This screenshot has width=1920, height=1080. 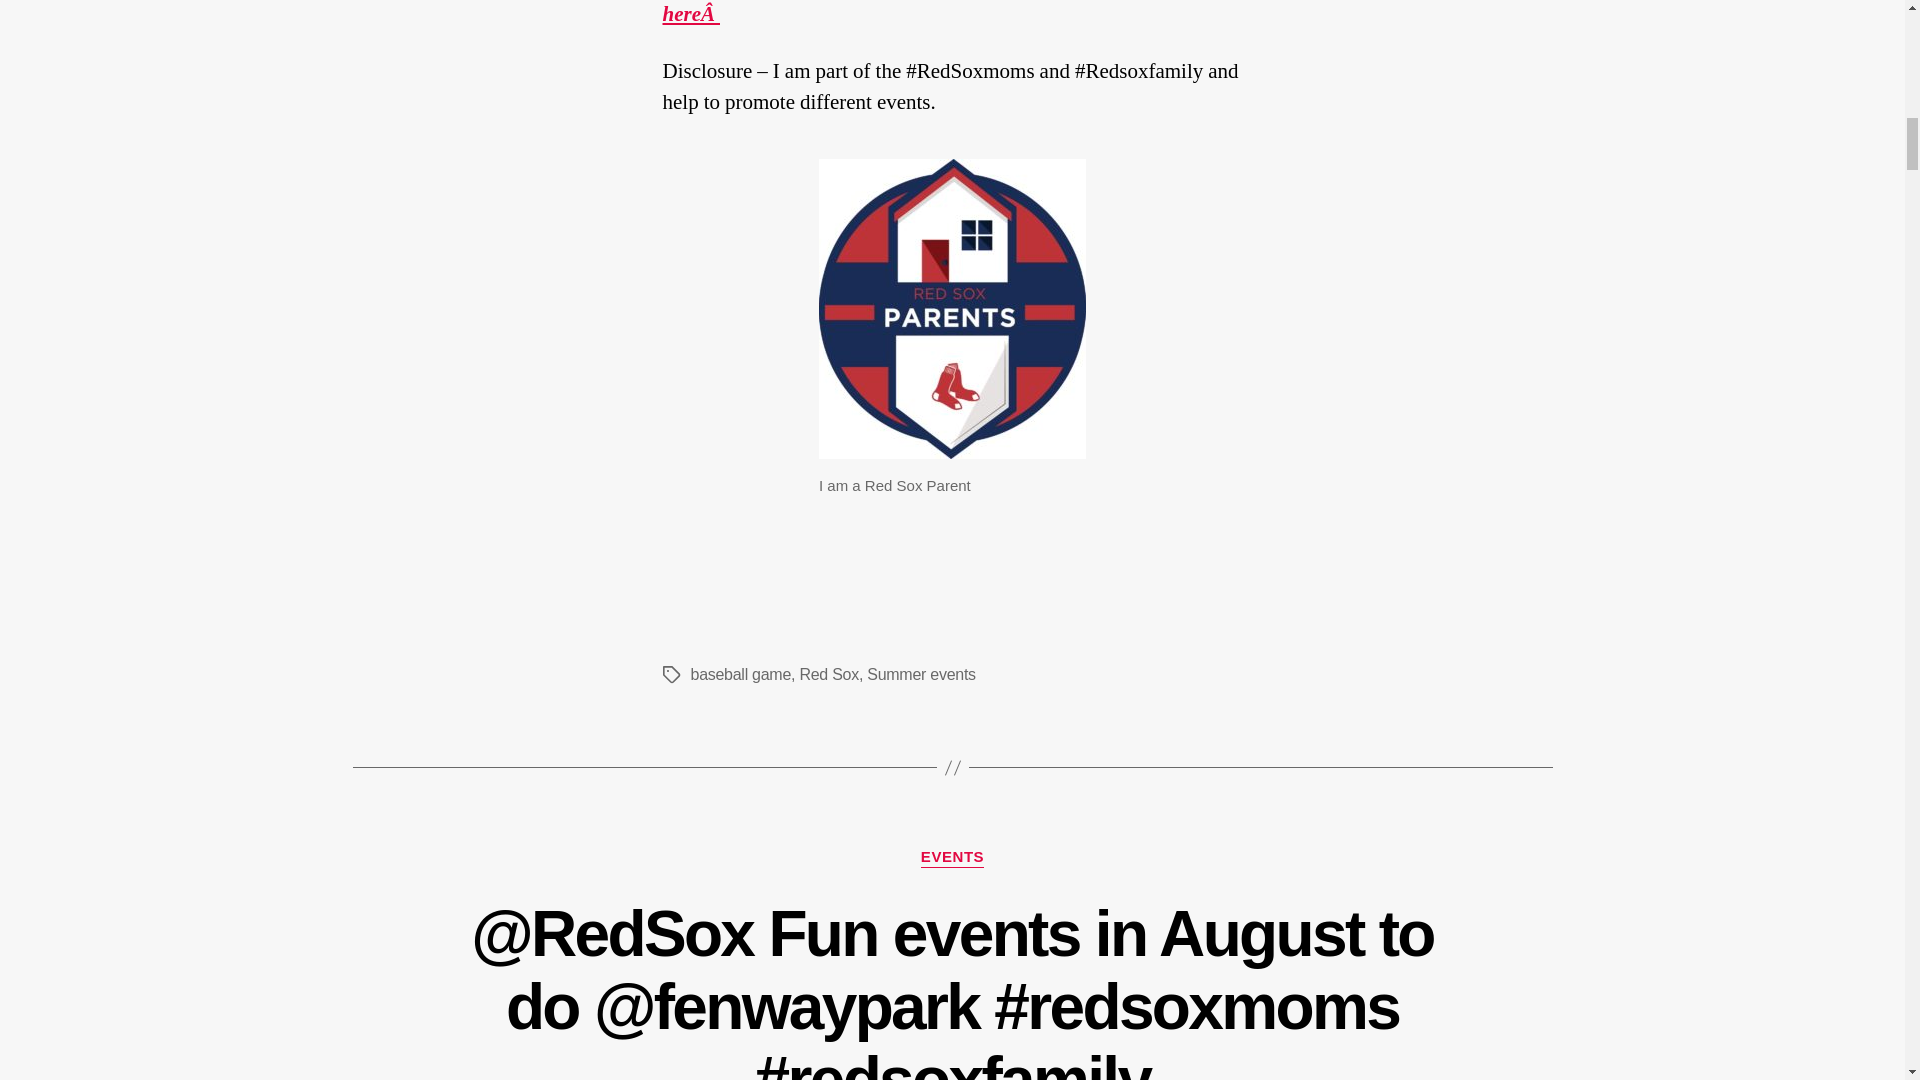 What do you see at coordinates (921, 674) in the screenshot?
I see `Summer events` at bounding box center [921, 674].